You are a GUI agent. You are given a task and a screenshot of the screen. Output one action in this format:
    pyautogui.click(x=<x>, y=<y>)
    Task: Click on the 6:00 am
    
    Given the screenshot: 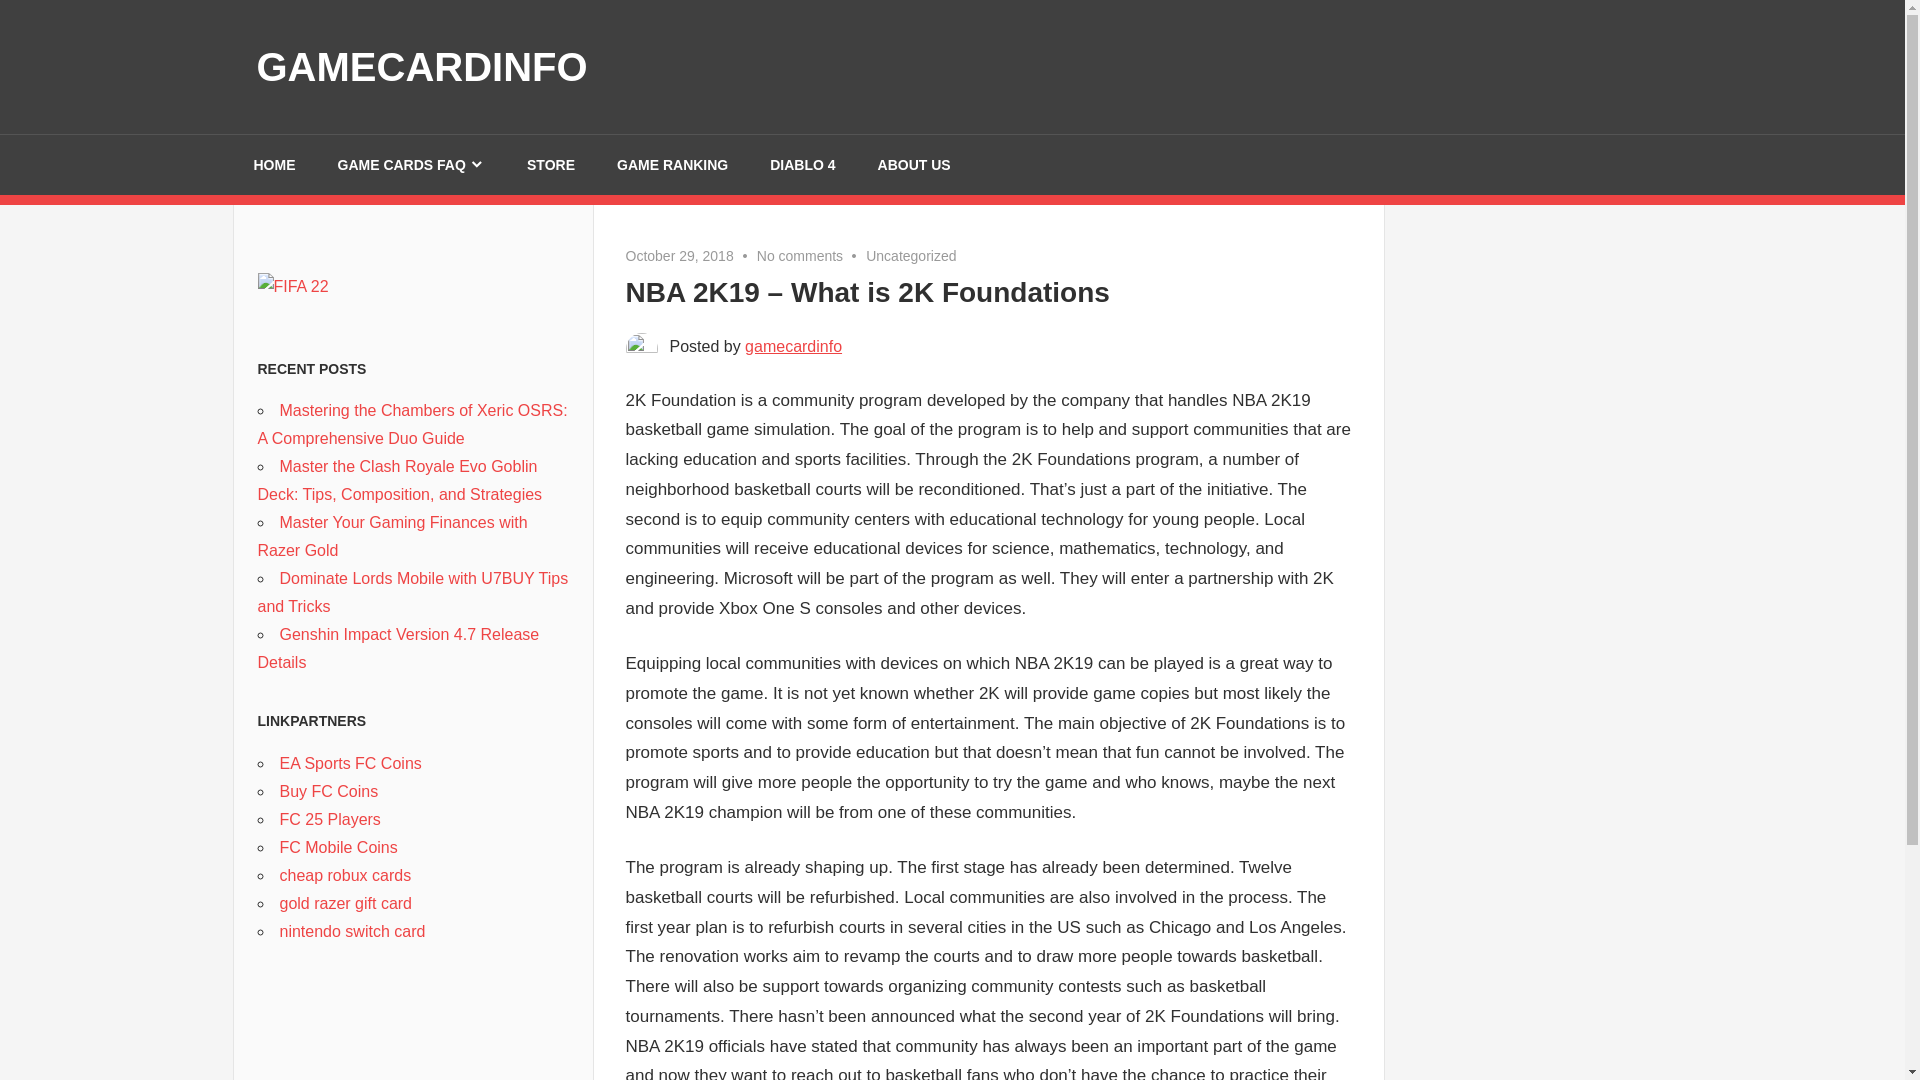 What is the action you would take?
    pyautogui.click(x=679, y=256)
    